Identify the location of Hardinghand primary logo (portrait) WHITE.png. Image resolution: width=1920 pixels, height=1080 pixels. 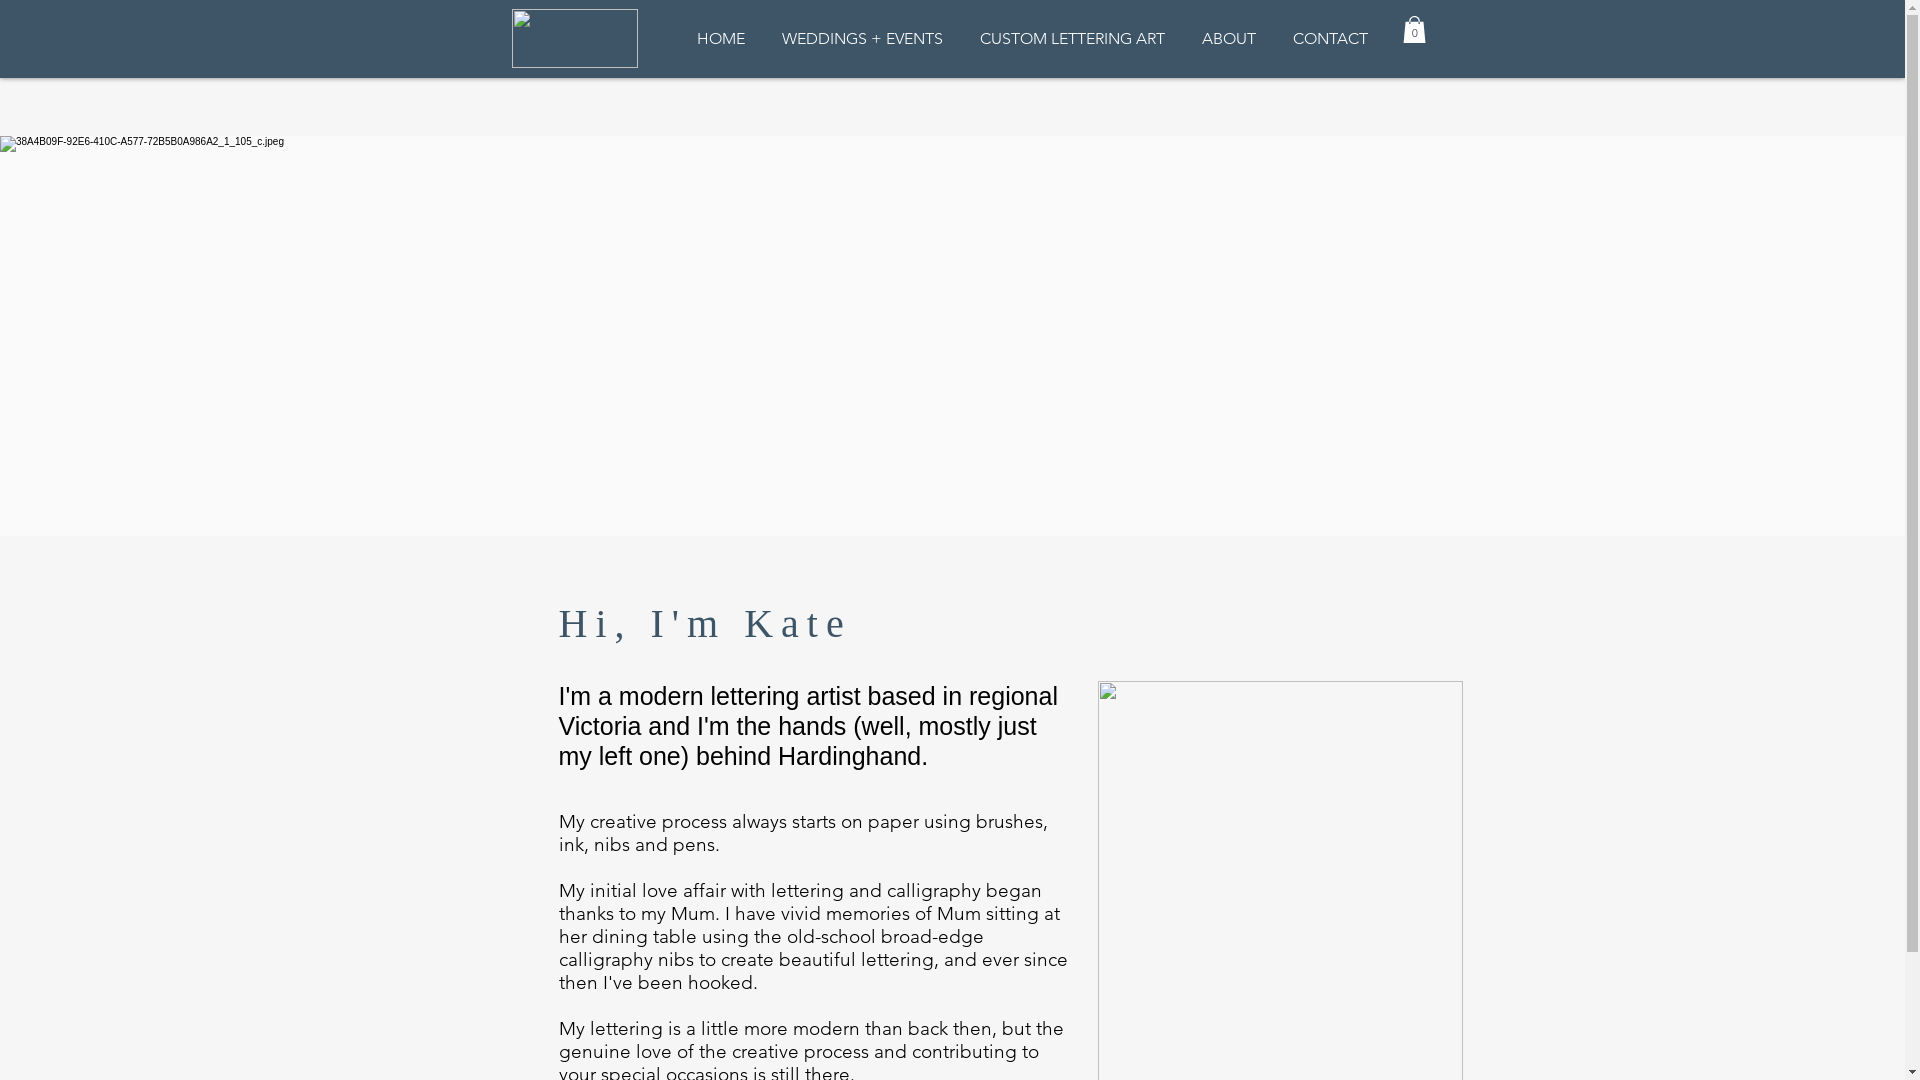
(575, 38).